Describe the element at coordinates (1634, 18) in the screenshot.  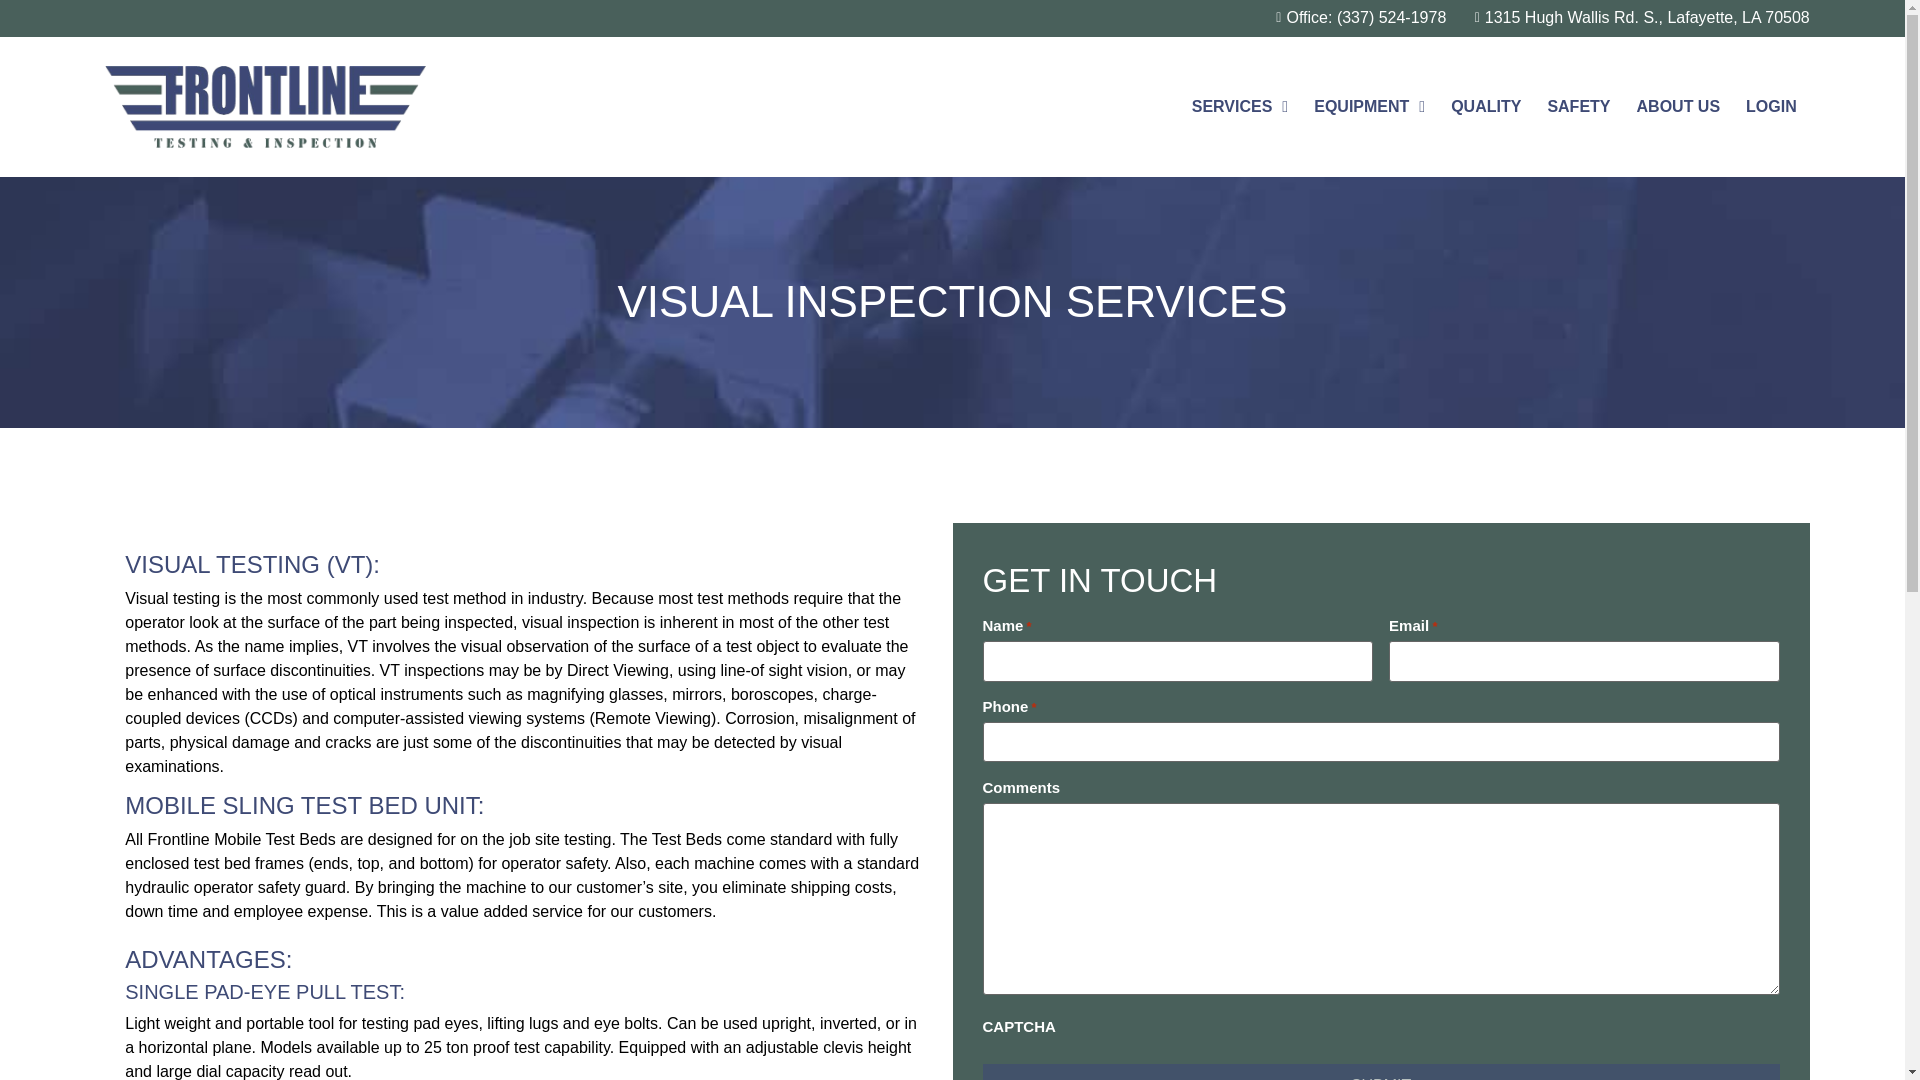
I see `1315 Hugh Wallis Rd. S., Lafayette, LA 70508` at that location.